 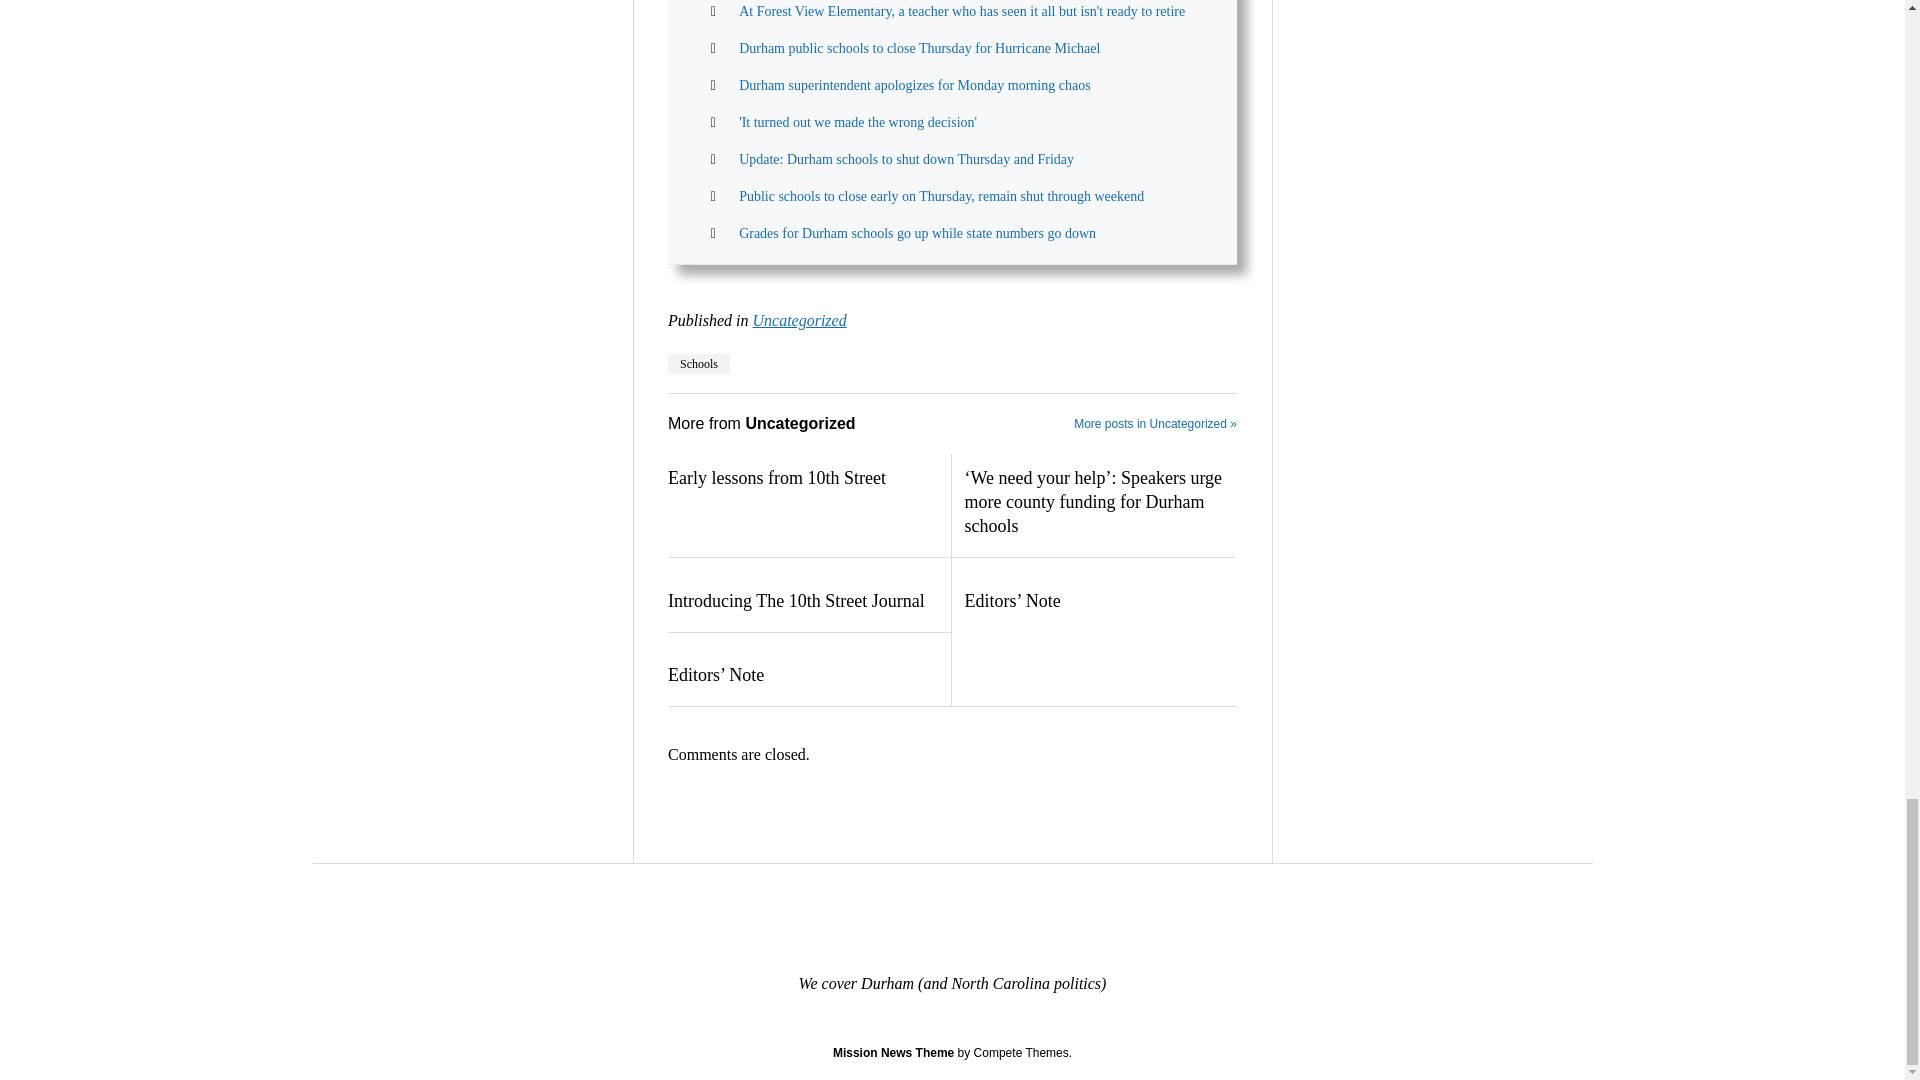 What do you see at coordinates (698, 364) in the screenshot?
I see `View all posts tagged Schools` at bounding box center [698, 364].